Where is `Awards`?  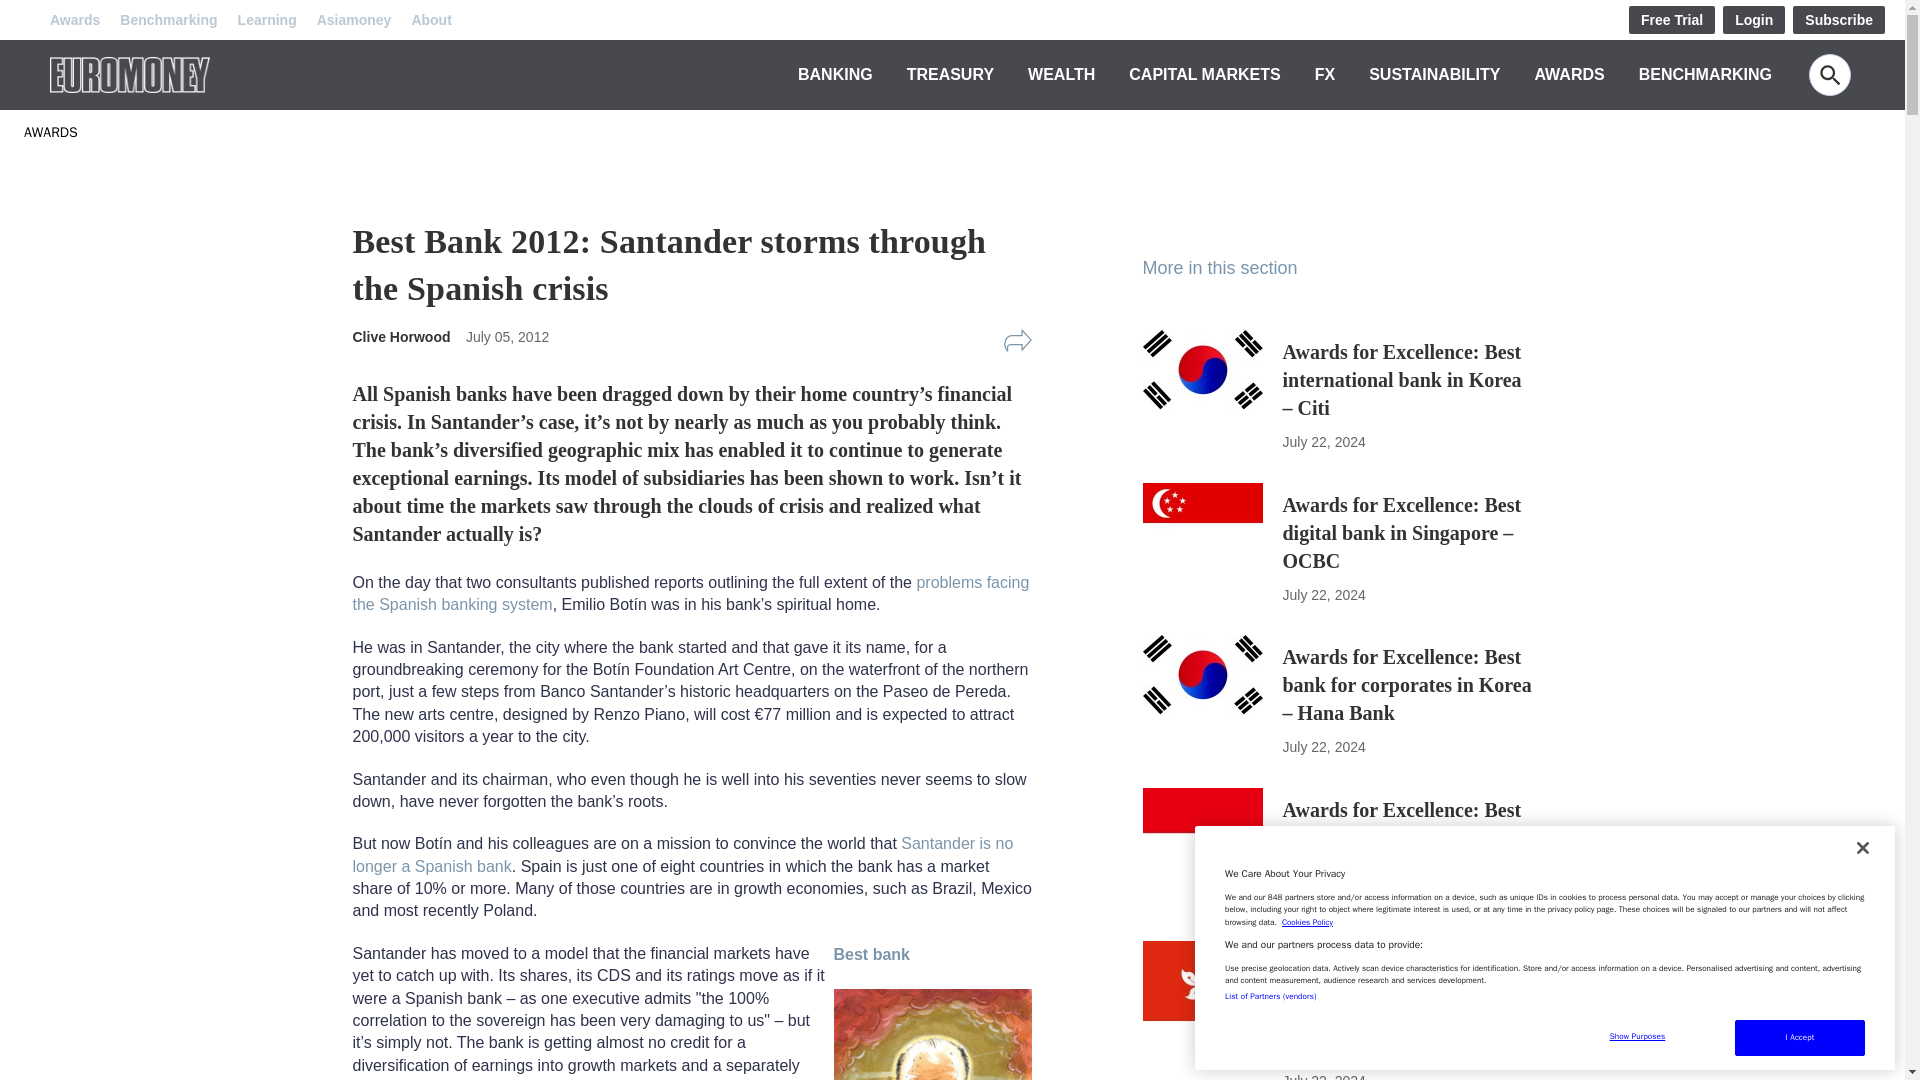
Awards is located at coordinates (74, 20).